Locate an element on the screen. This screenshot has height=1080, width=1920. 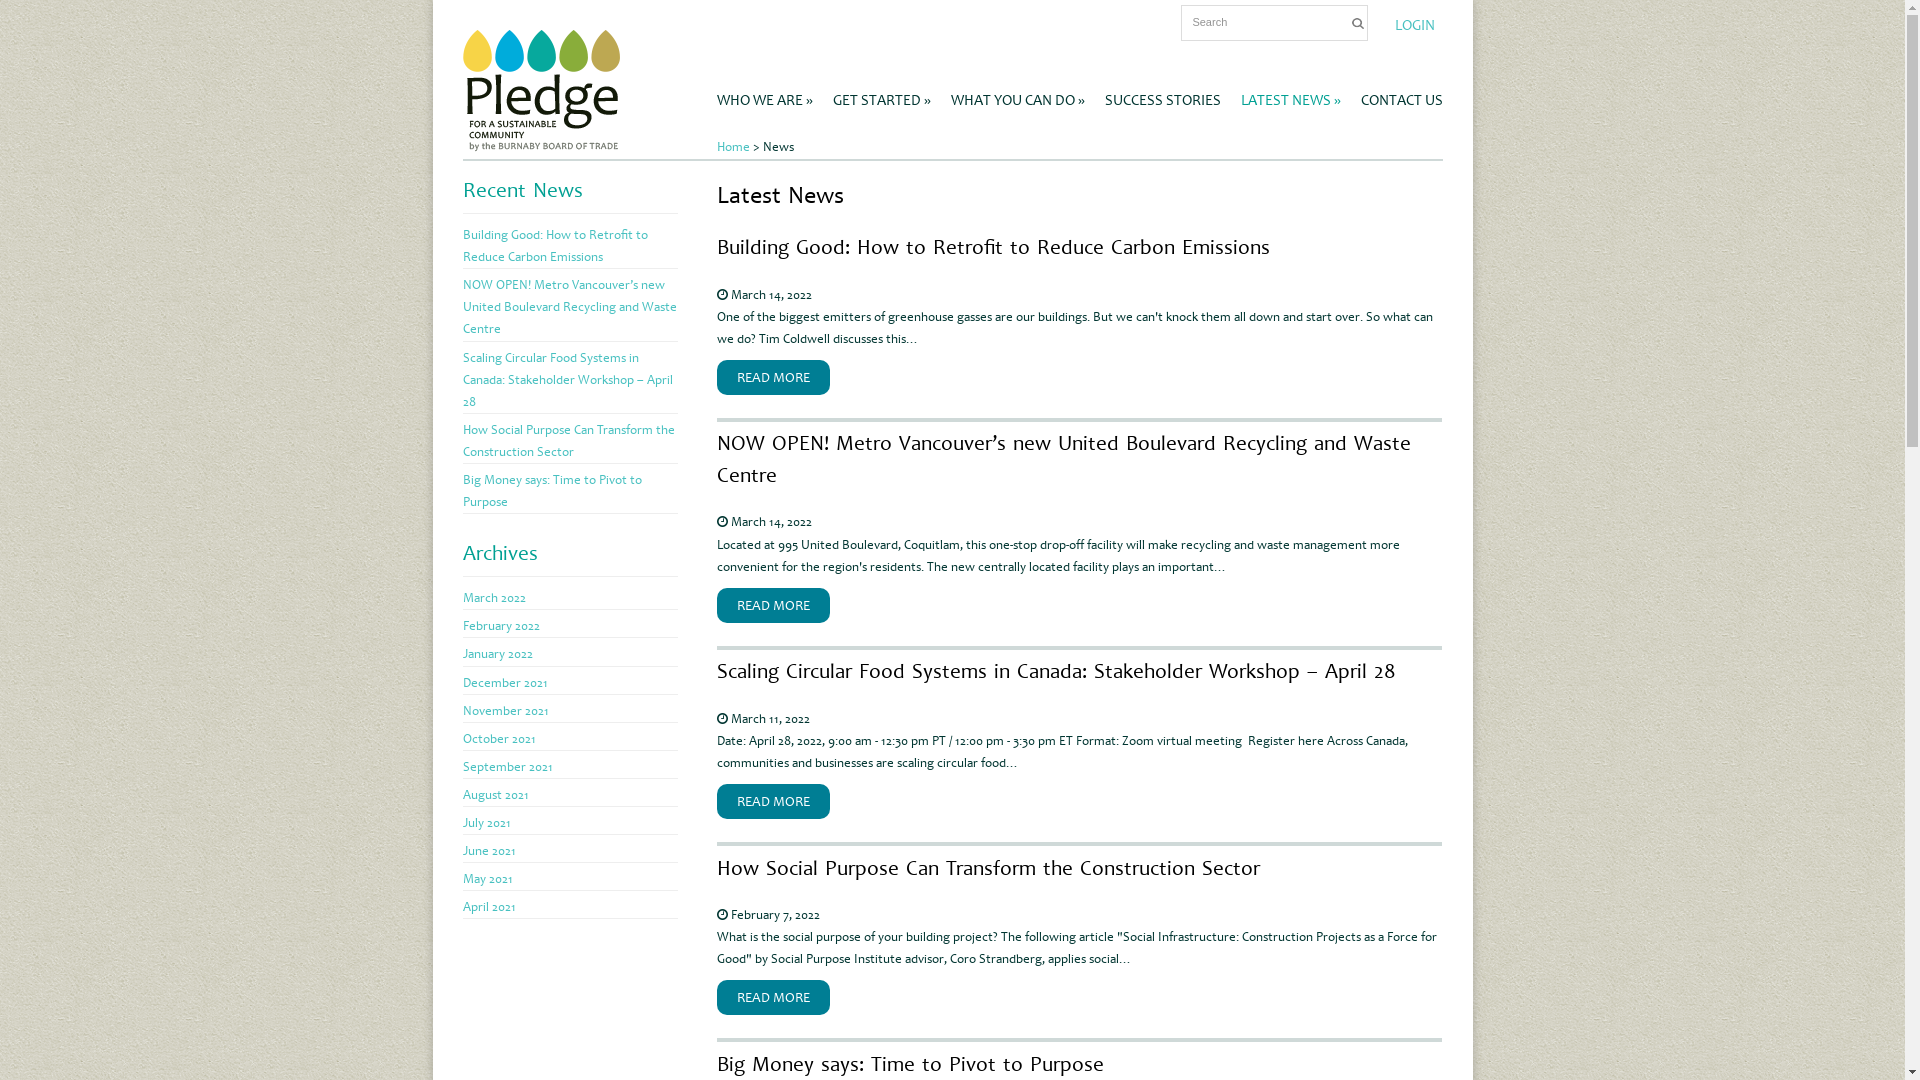
Big Money says: Time to Pivot to Purpose is located at coordinates (910, 1064).